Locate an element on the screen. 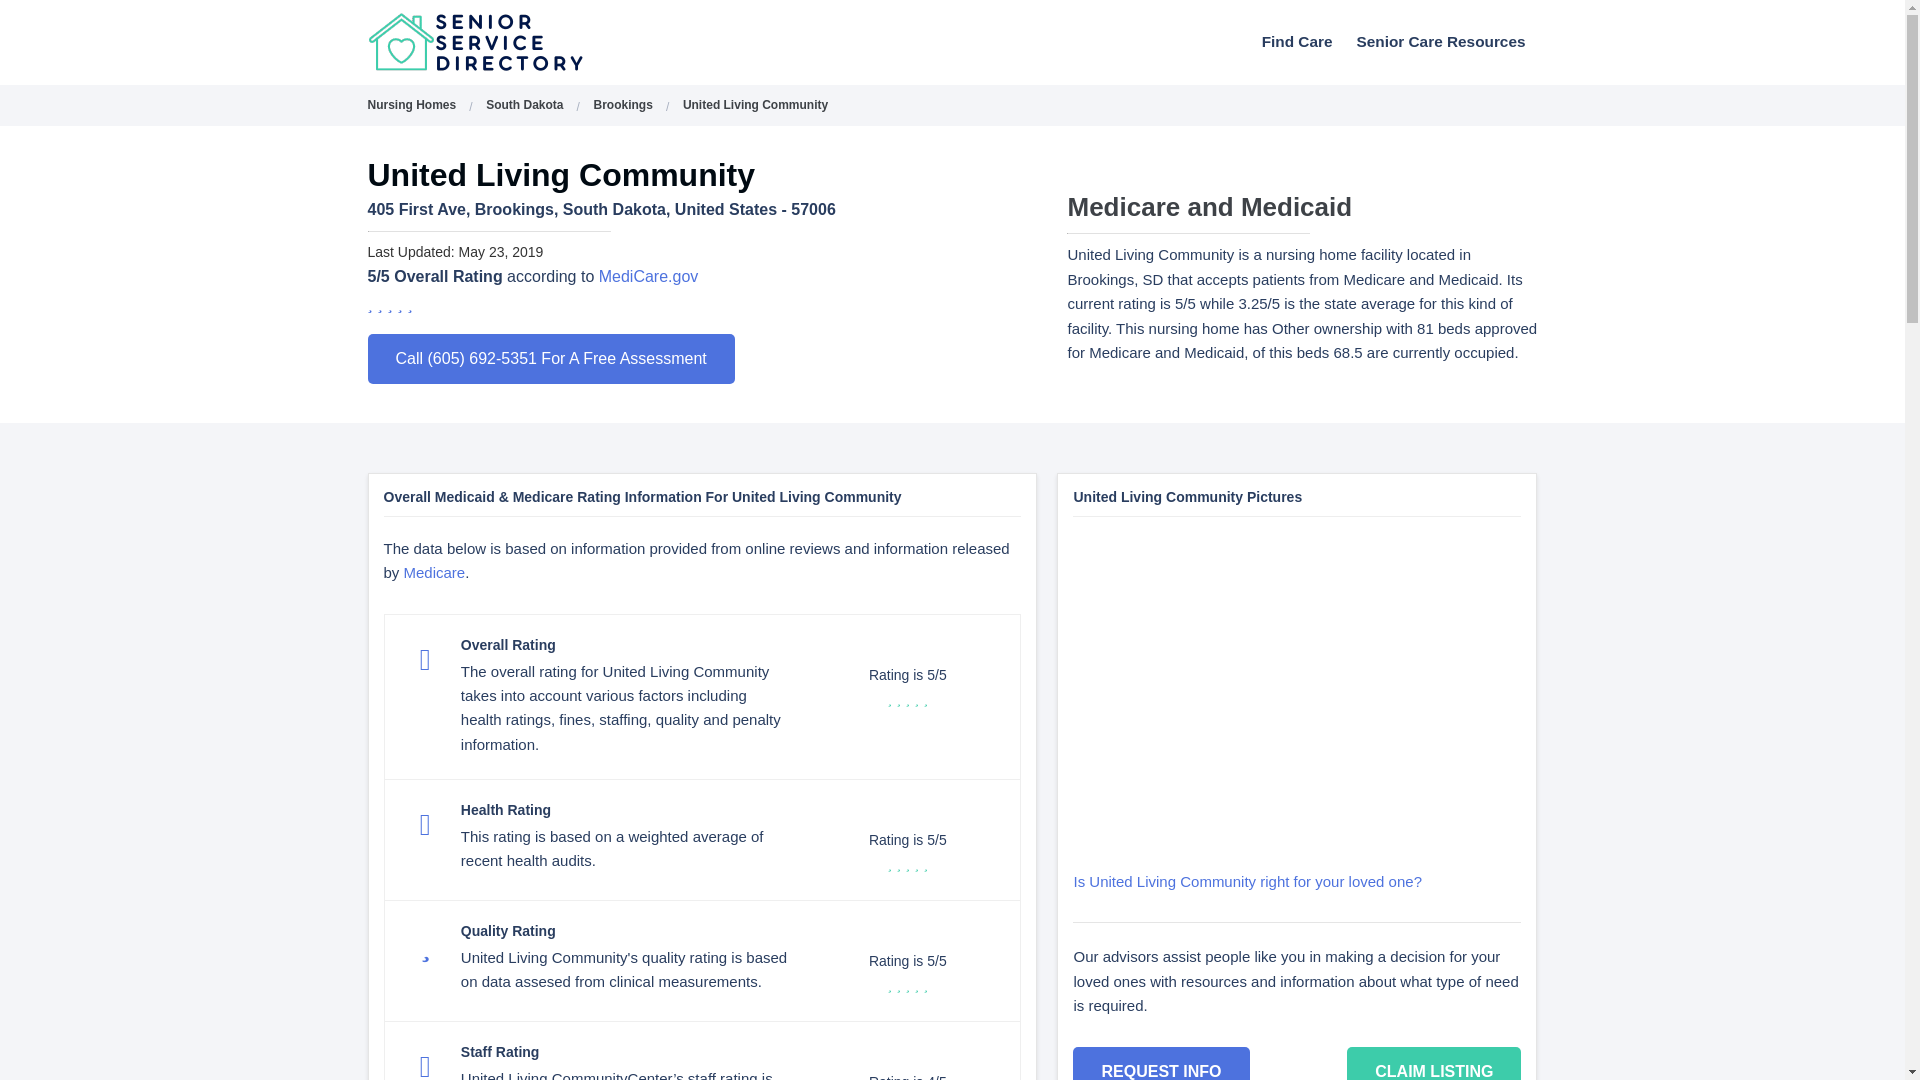  CLAIM LISTING is located at coordinates (1434, 1063).